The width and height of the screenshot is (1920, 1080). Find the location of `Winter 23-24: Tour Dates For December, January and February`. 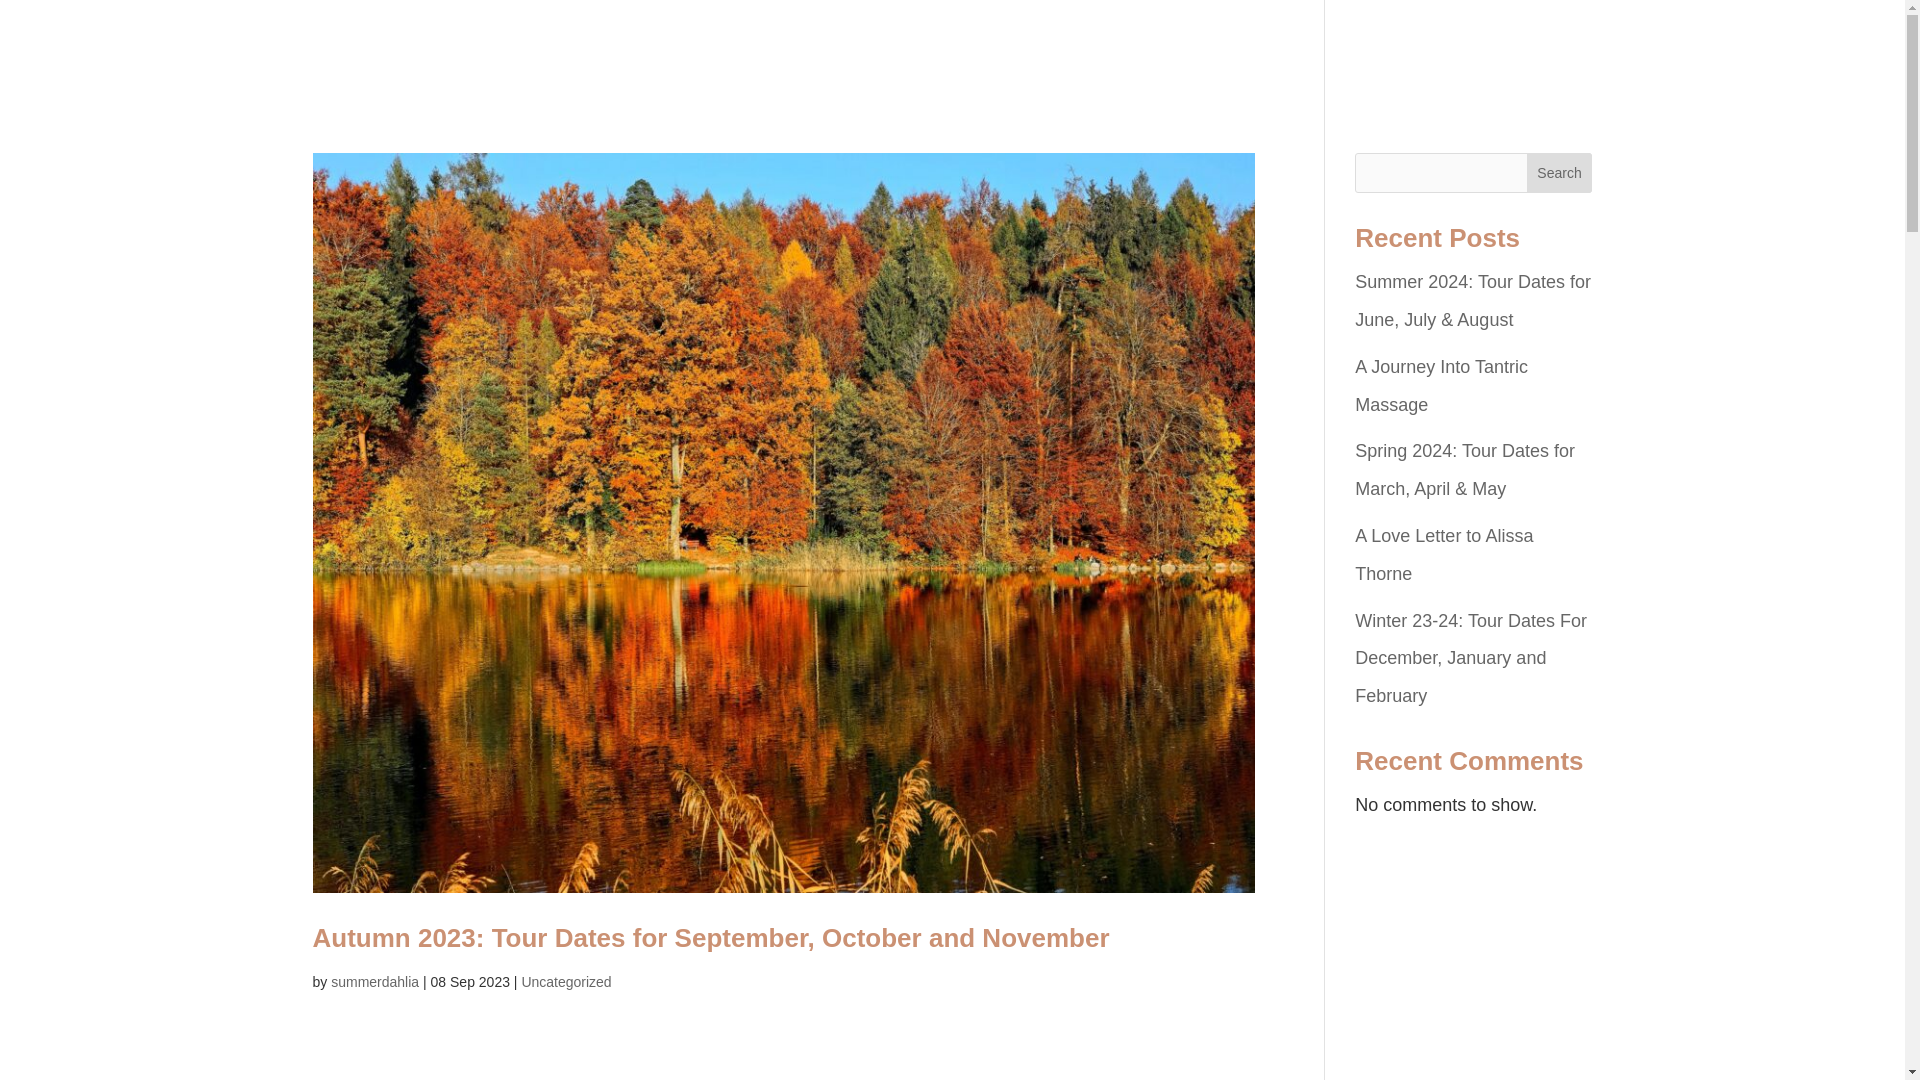

Winter 23-24: Tour Dates For December, January and February is located at coordinates (1471, 659).